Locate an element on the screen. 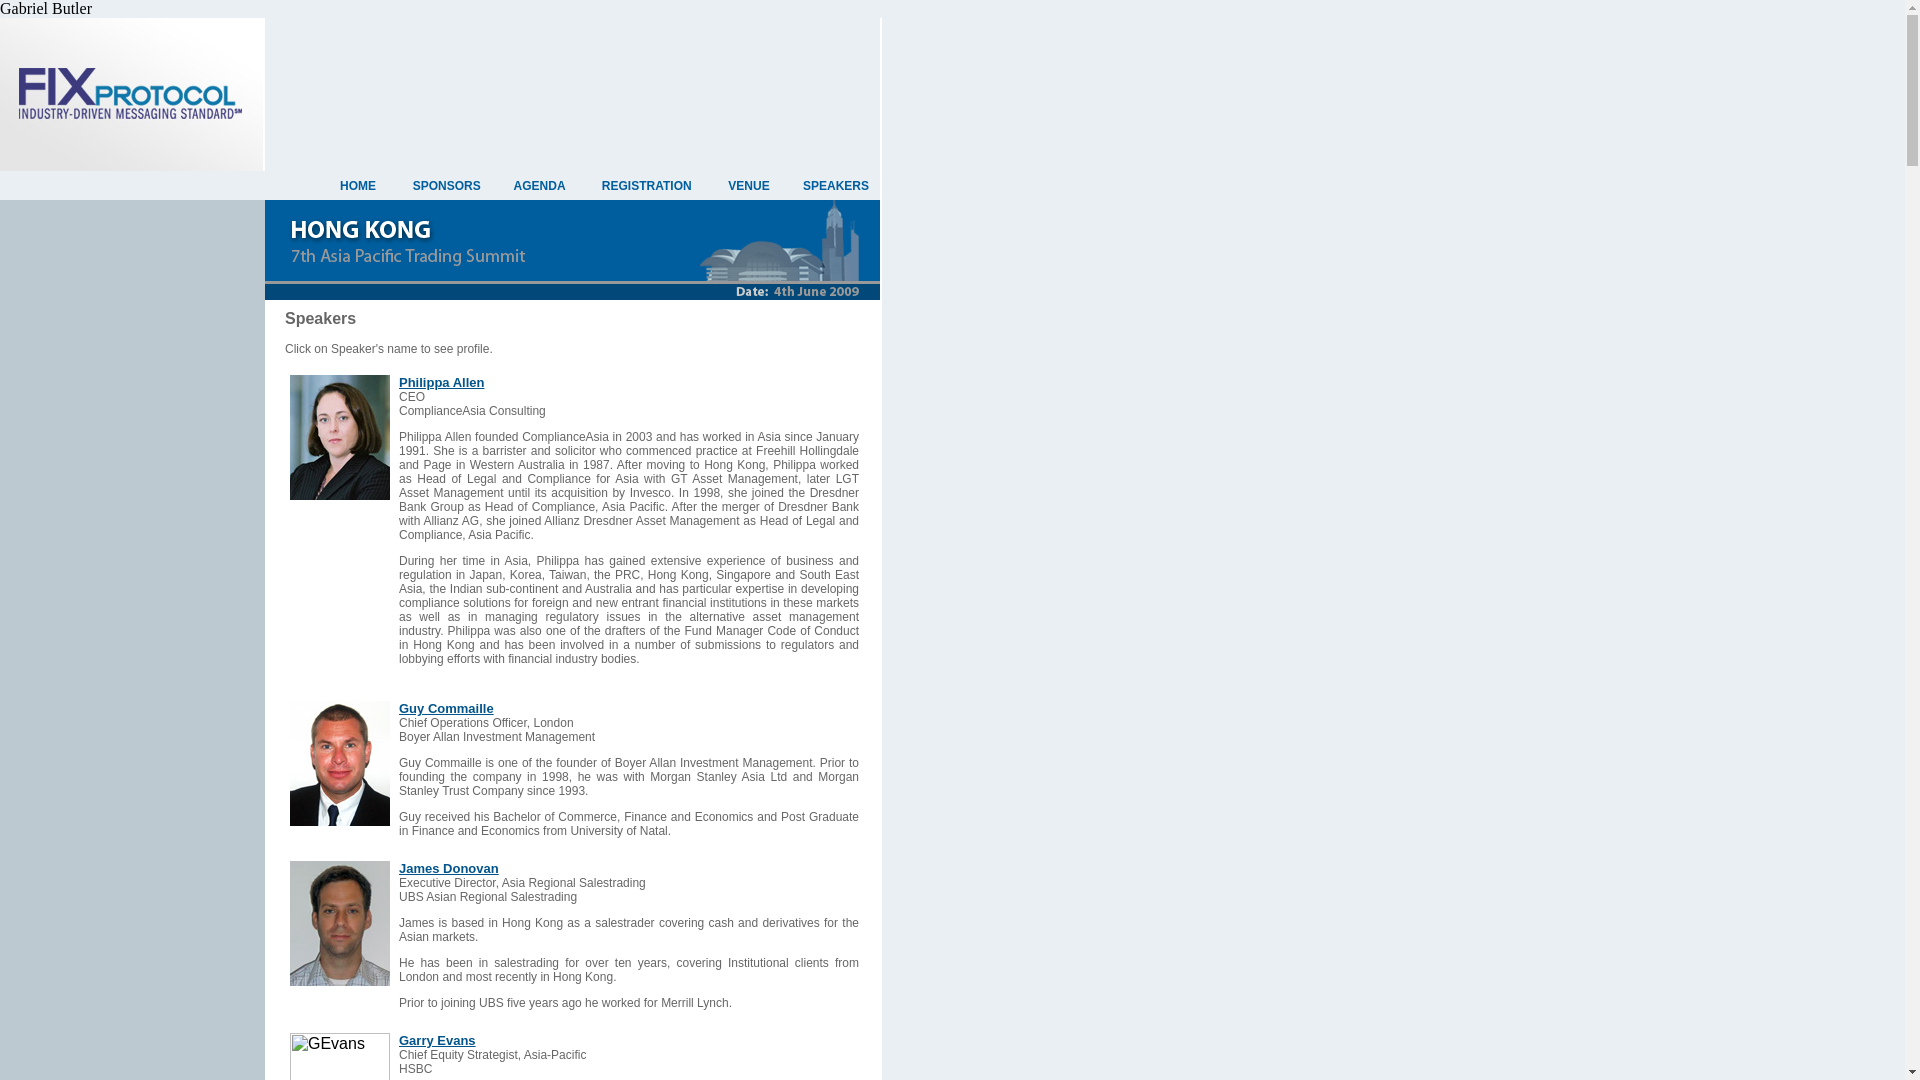 The height and width of the screenshot is (1080, 1920). SPEAKERS is located at coordinates (836, 185).